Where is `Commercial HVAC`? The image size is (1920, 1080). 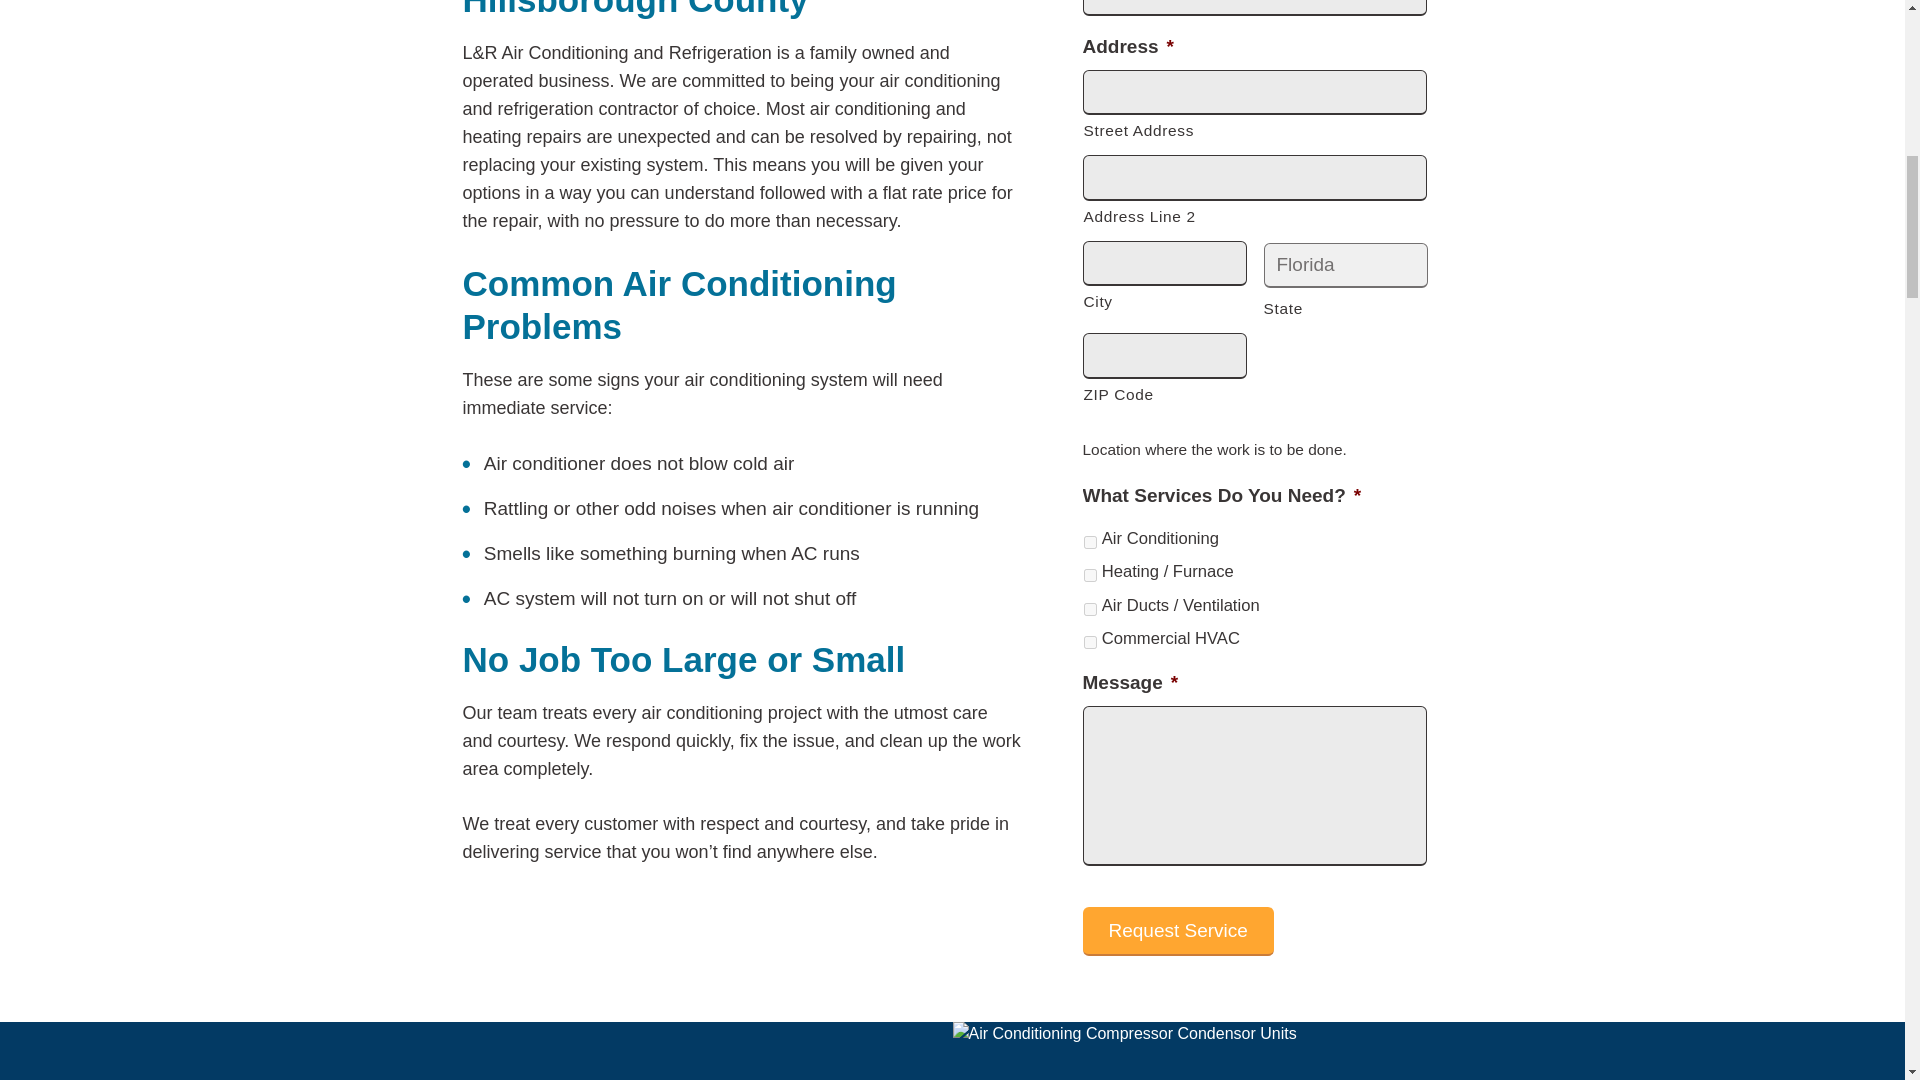 Commercial HVAC is located at coordinates (1090, 642).